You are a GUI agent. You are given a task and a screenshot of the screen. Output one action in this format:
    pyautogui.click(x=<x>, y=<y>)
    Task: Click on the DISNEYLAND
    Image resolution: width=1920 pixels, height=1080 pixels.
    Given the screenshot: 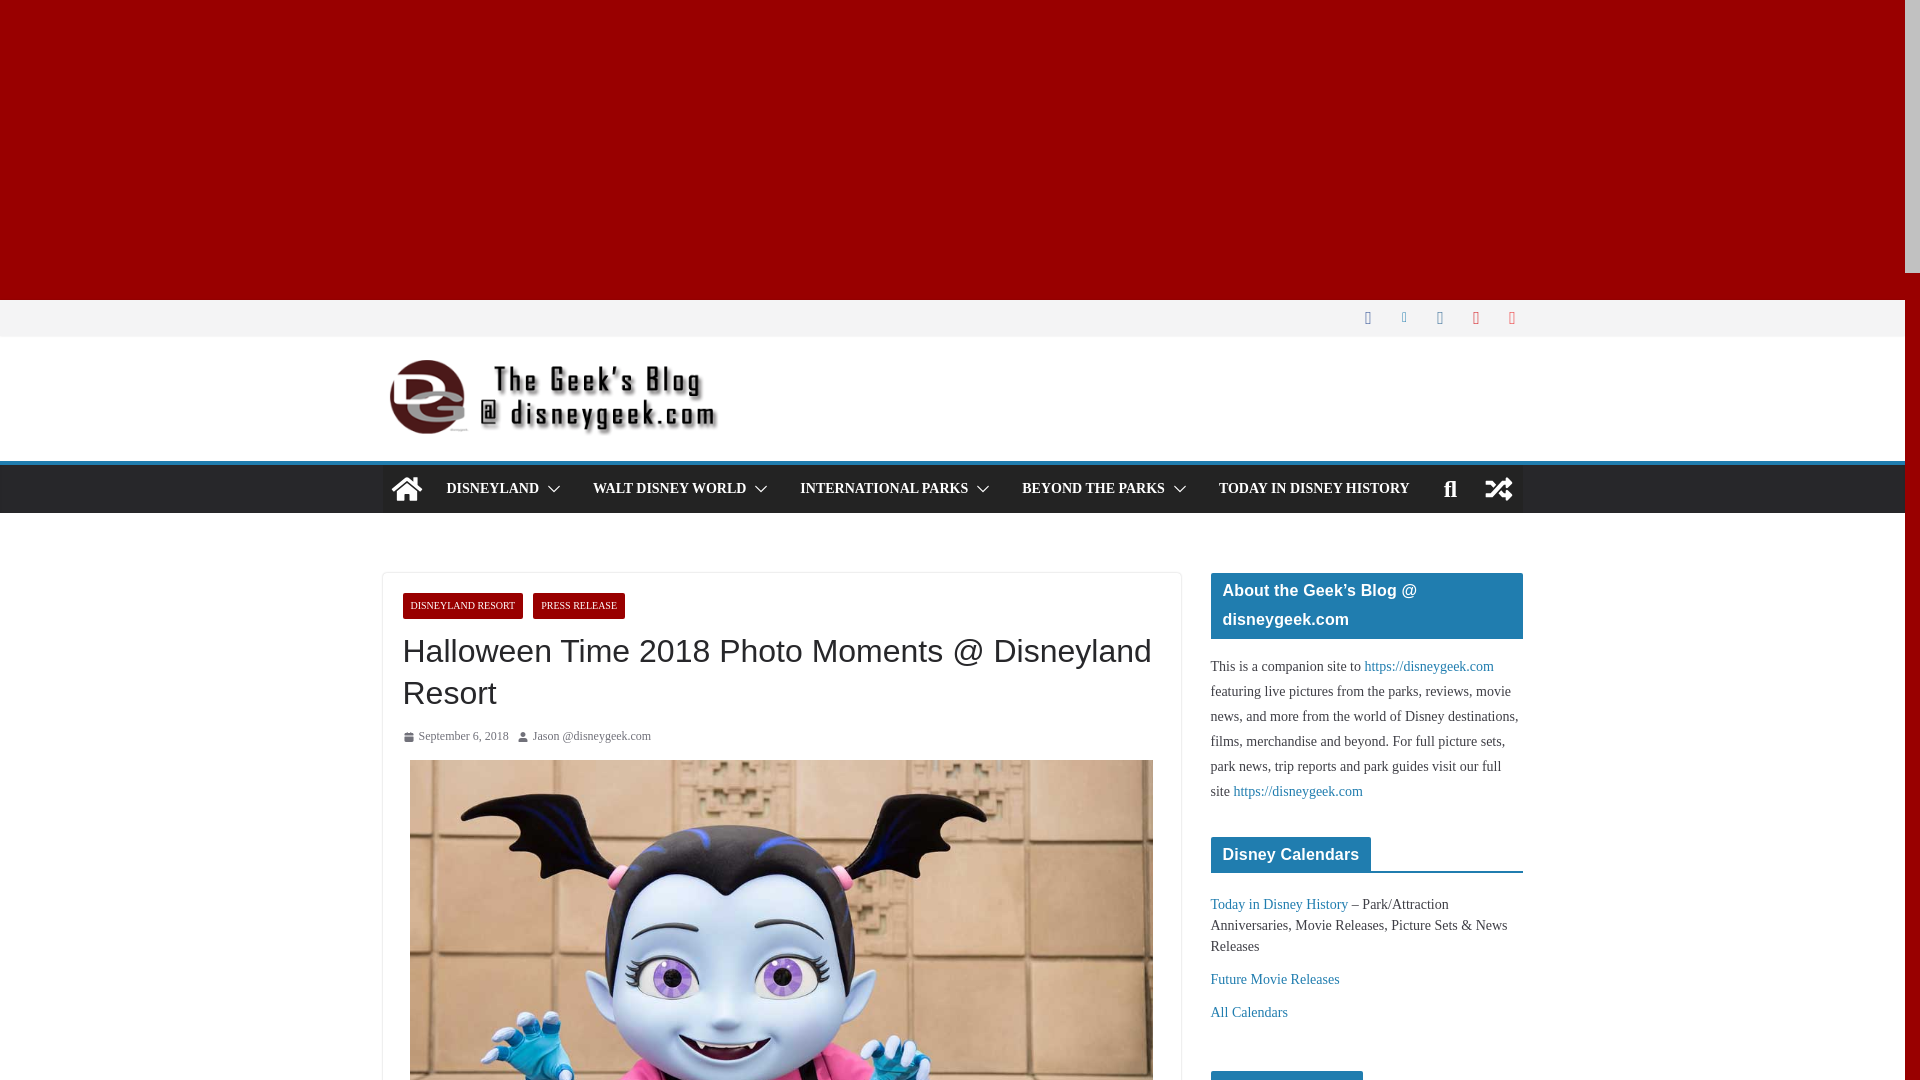 What is the action you would take?
    pyautogui.click(x=492, y=489)
    